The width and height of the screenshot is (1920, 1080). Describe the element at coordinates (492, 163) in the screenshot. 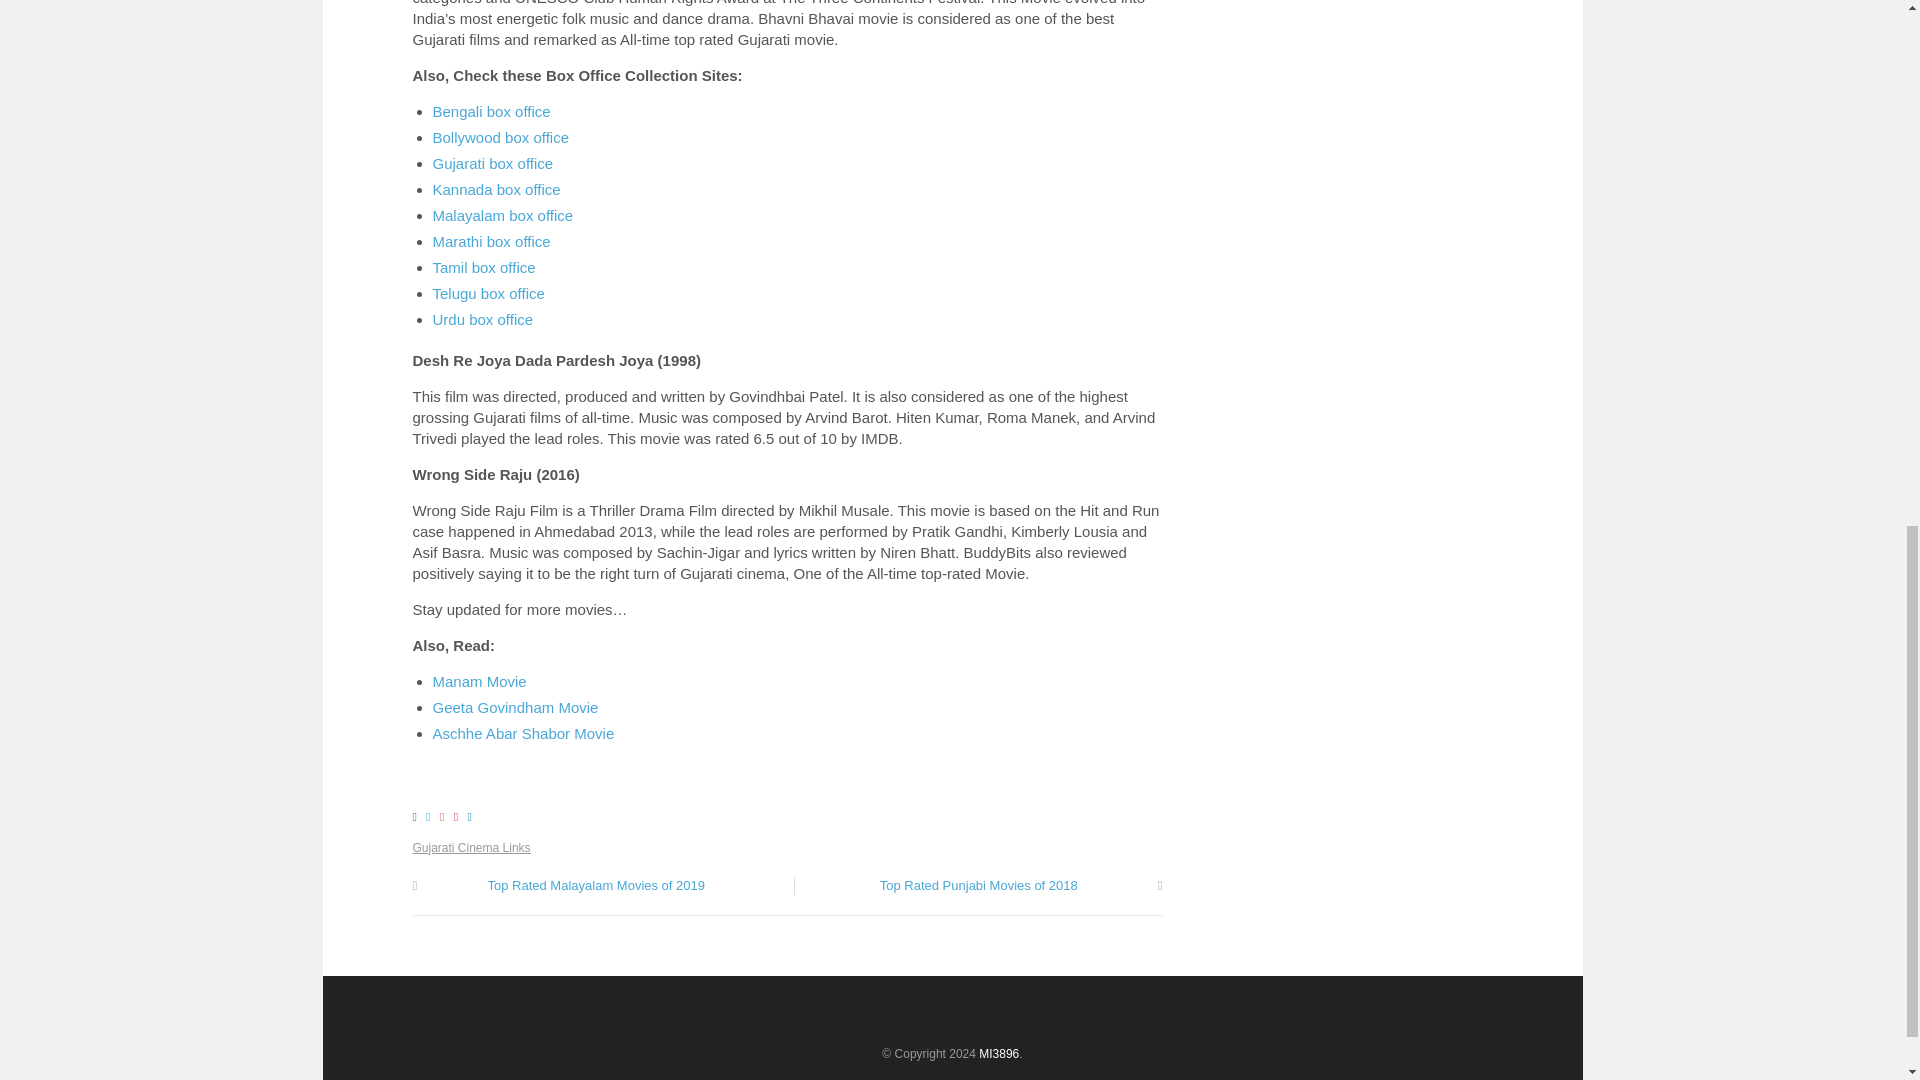

I see `Gujarati box office` at that location.